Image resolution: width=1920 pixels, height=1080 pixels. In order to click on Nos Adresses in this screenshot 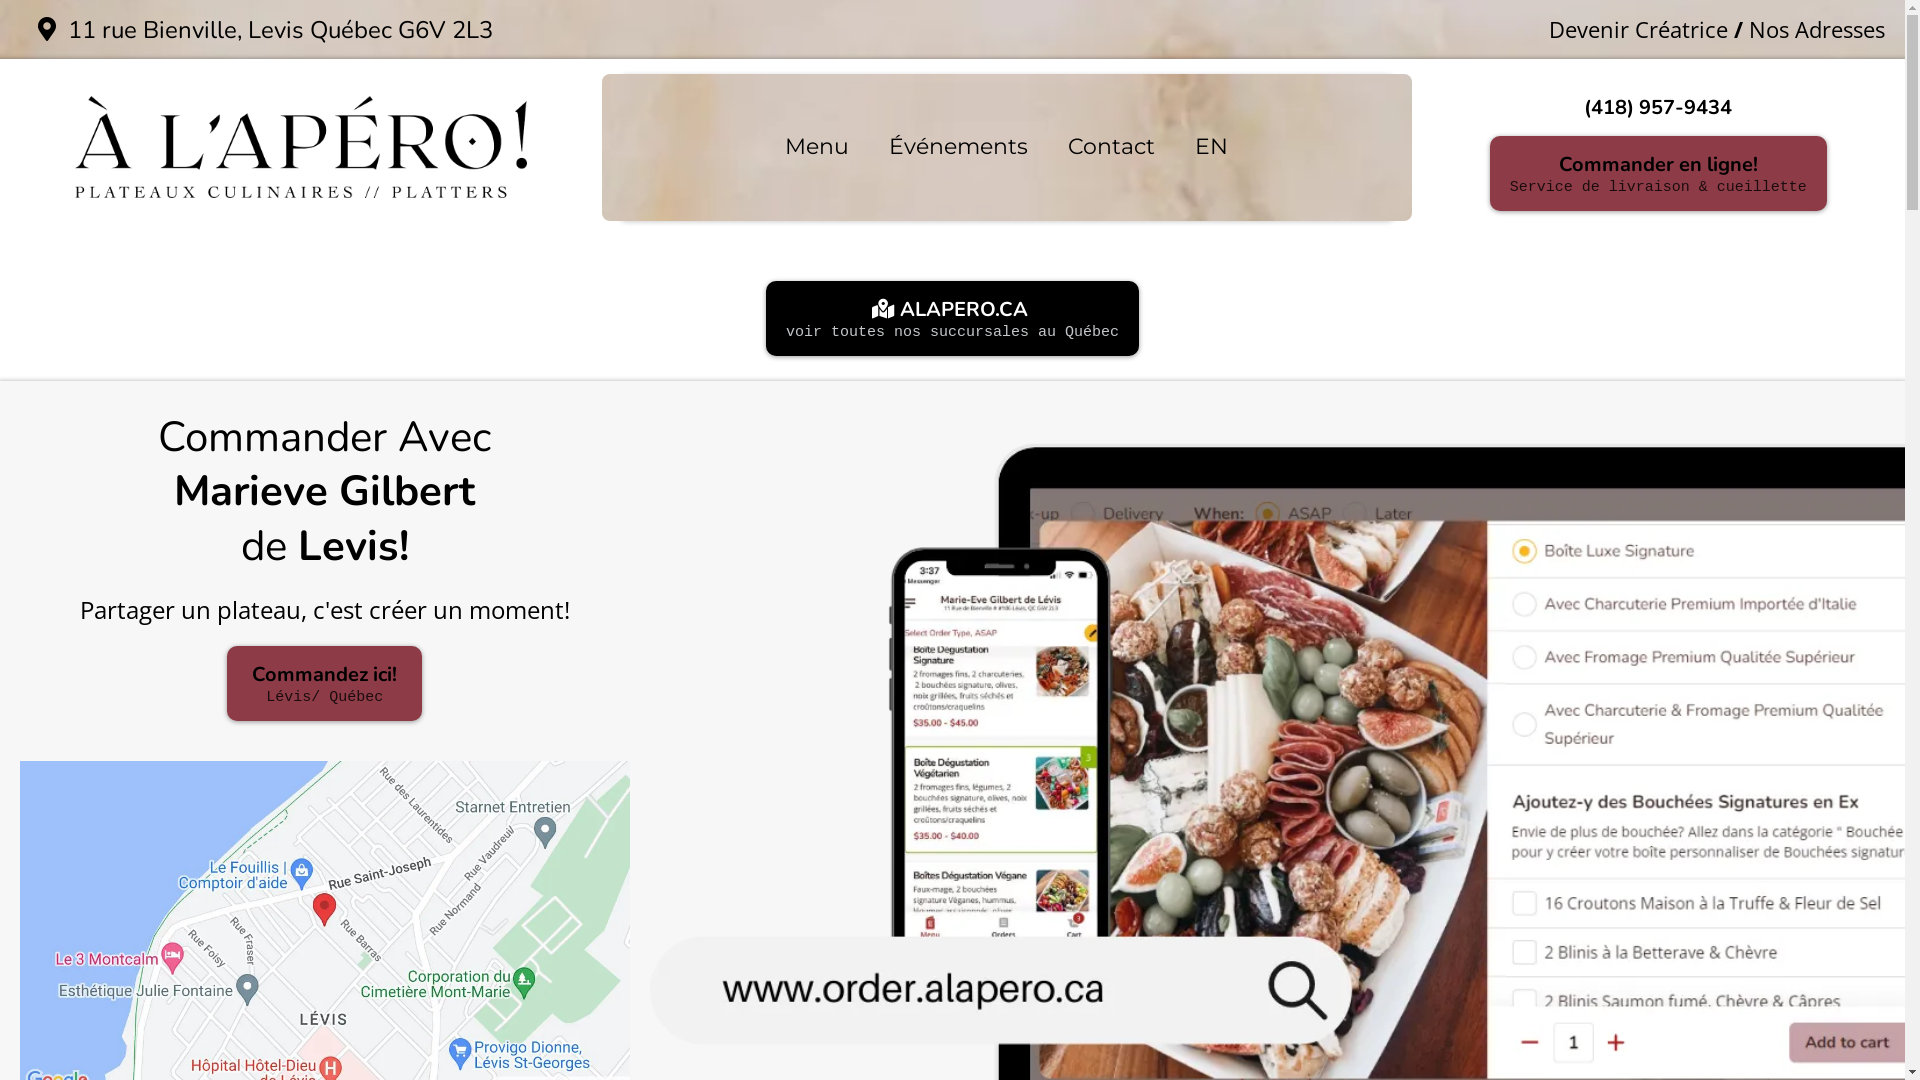, I will do `click(1817, 29)`.